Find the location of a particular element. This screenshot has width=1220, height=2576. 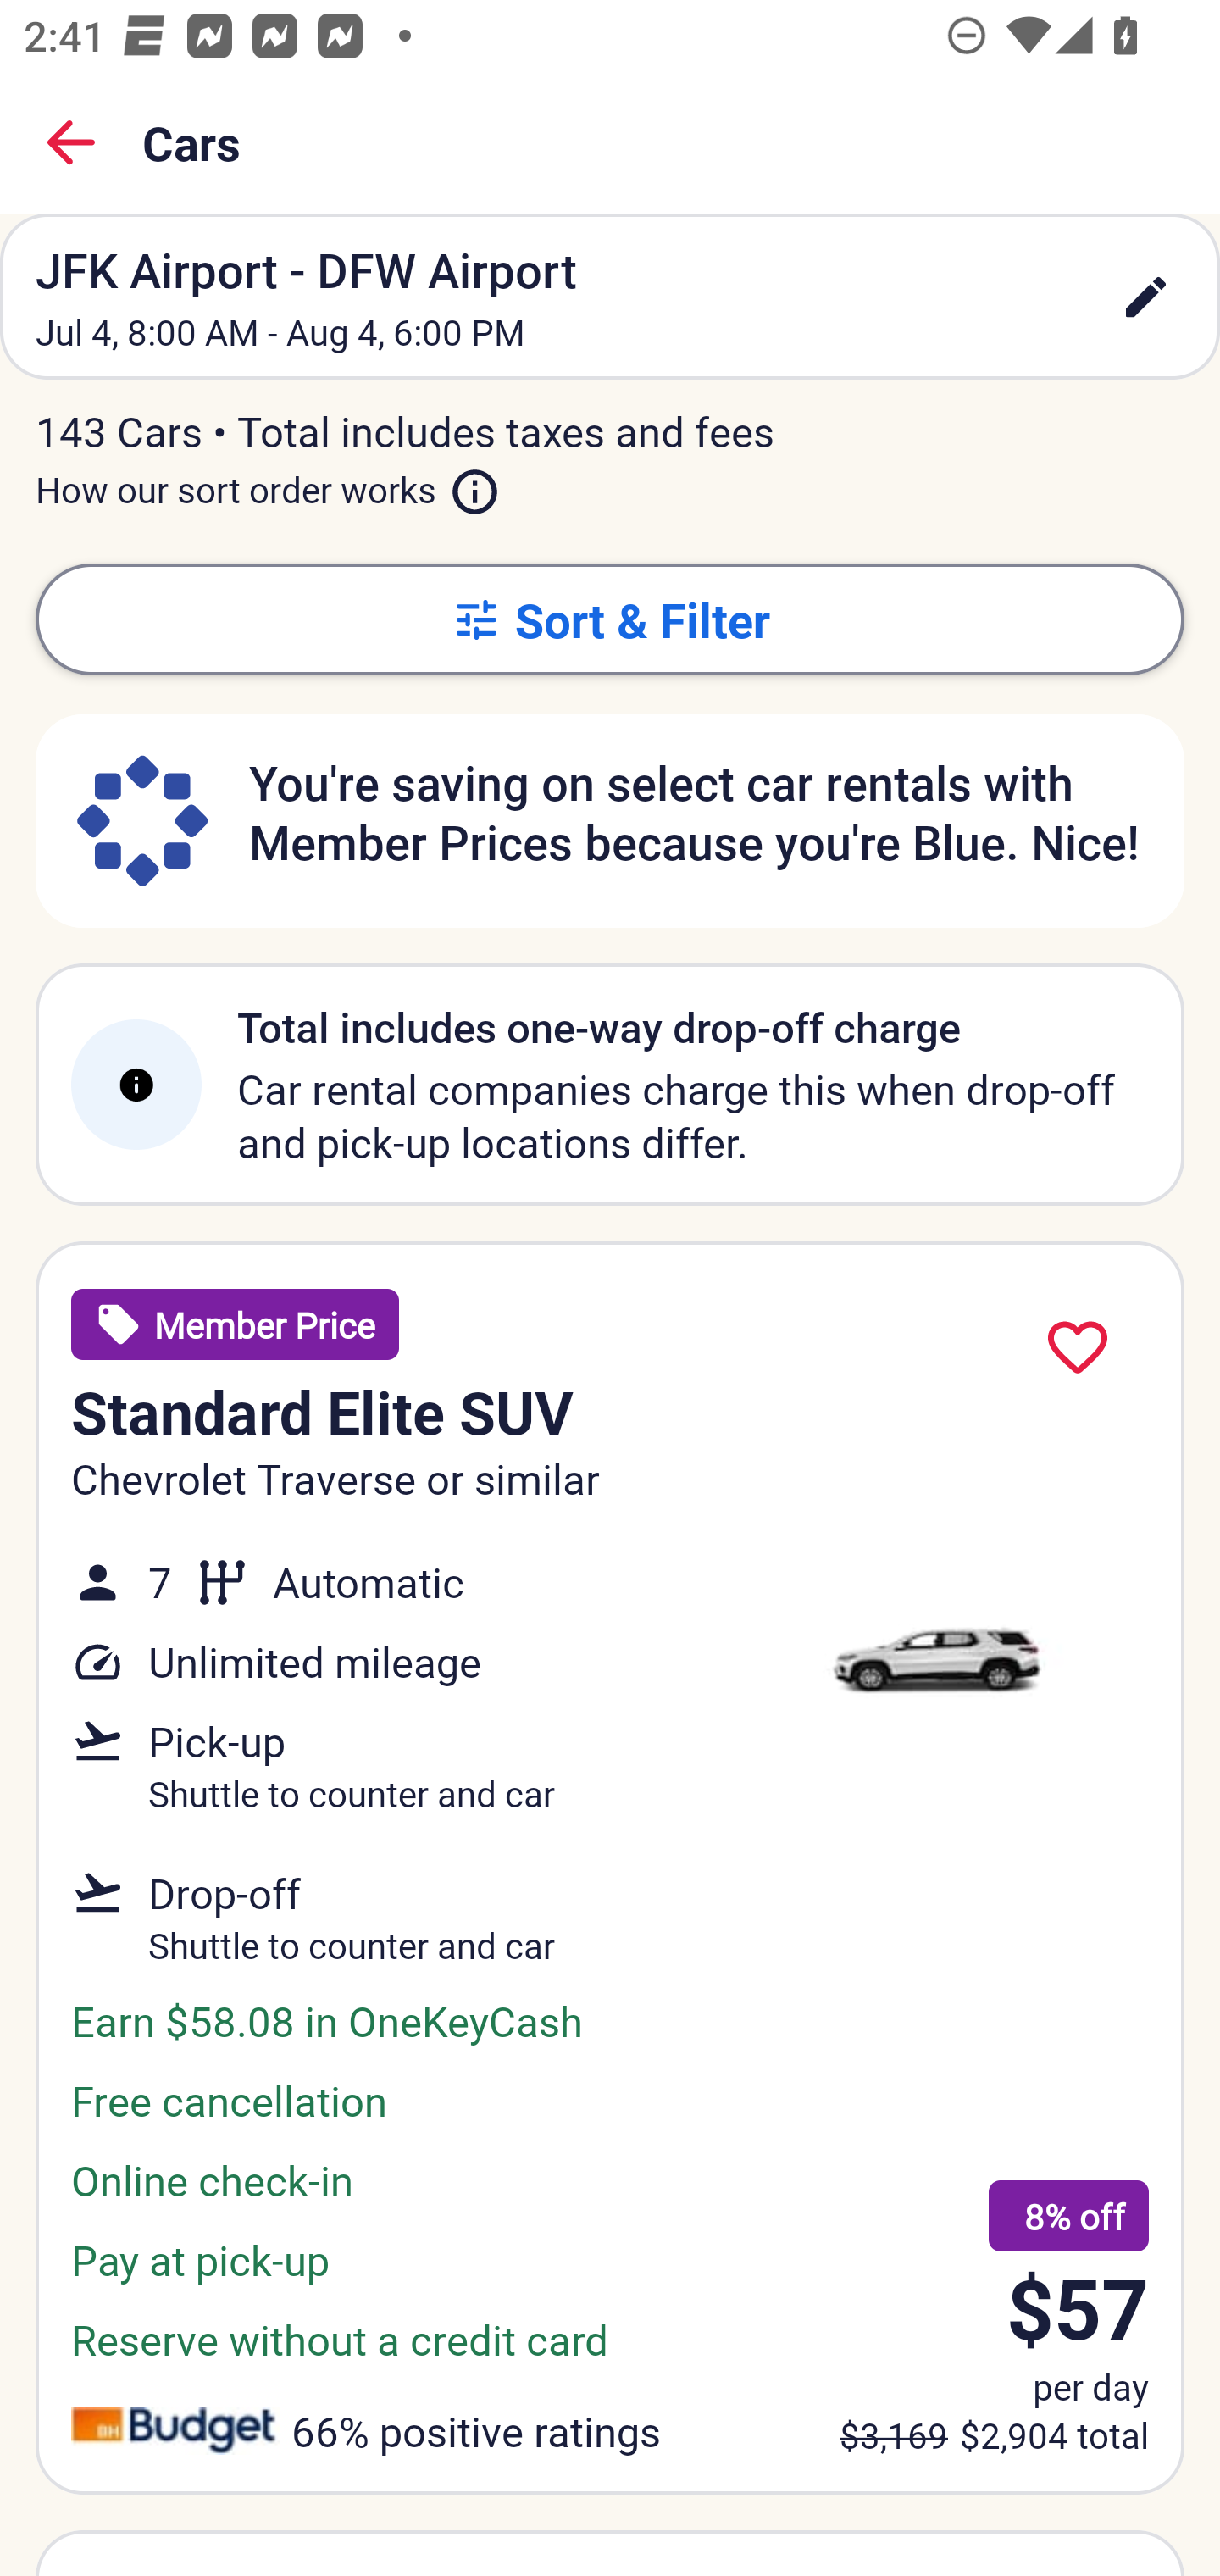

edit is located at coordinates (1145, 297).